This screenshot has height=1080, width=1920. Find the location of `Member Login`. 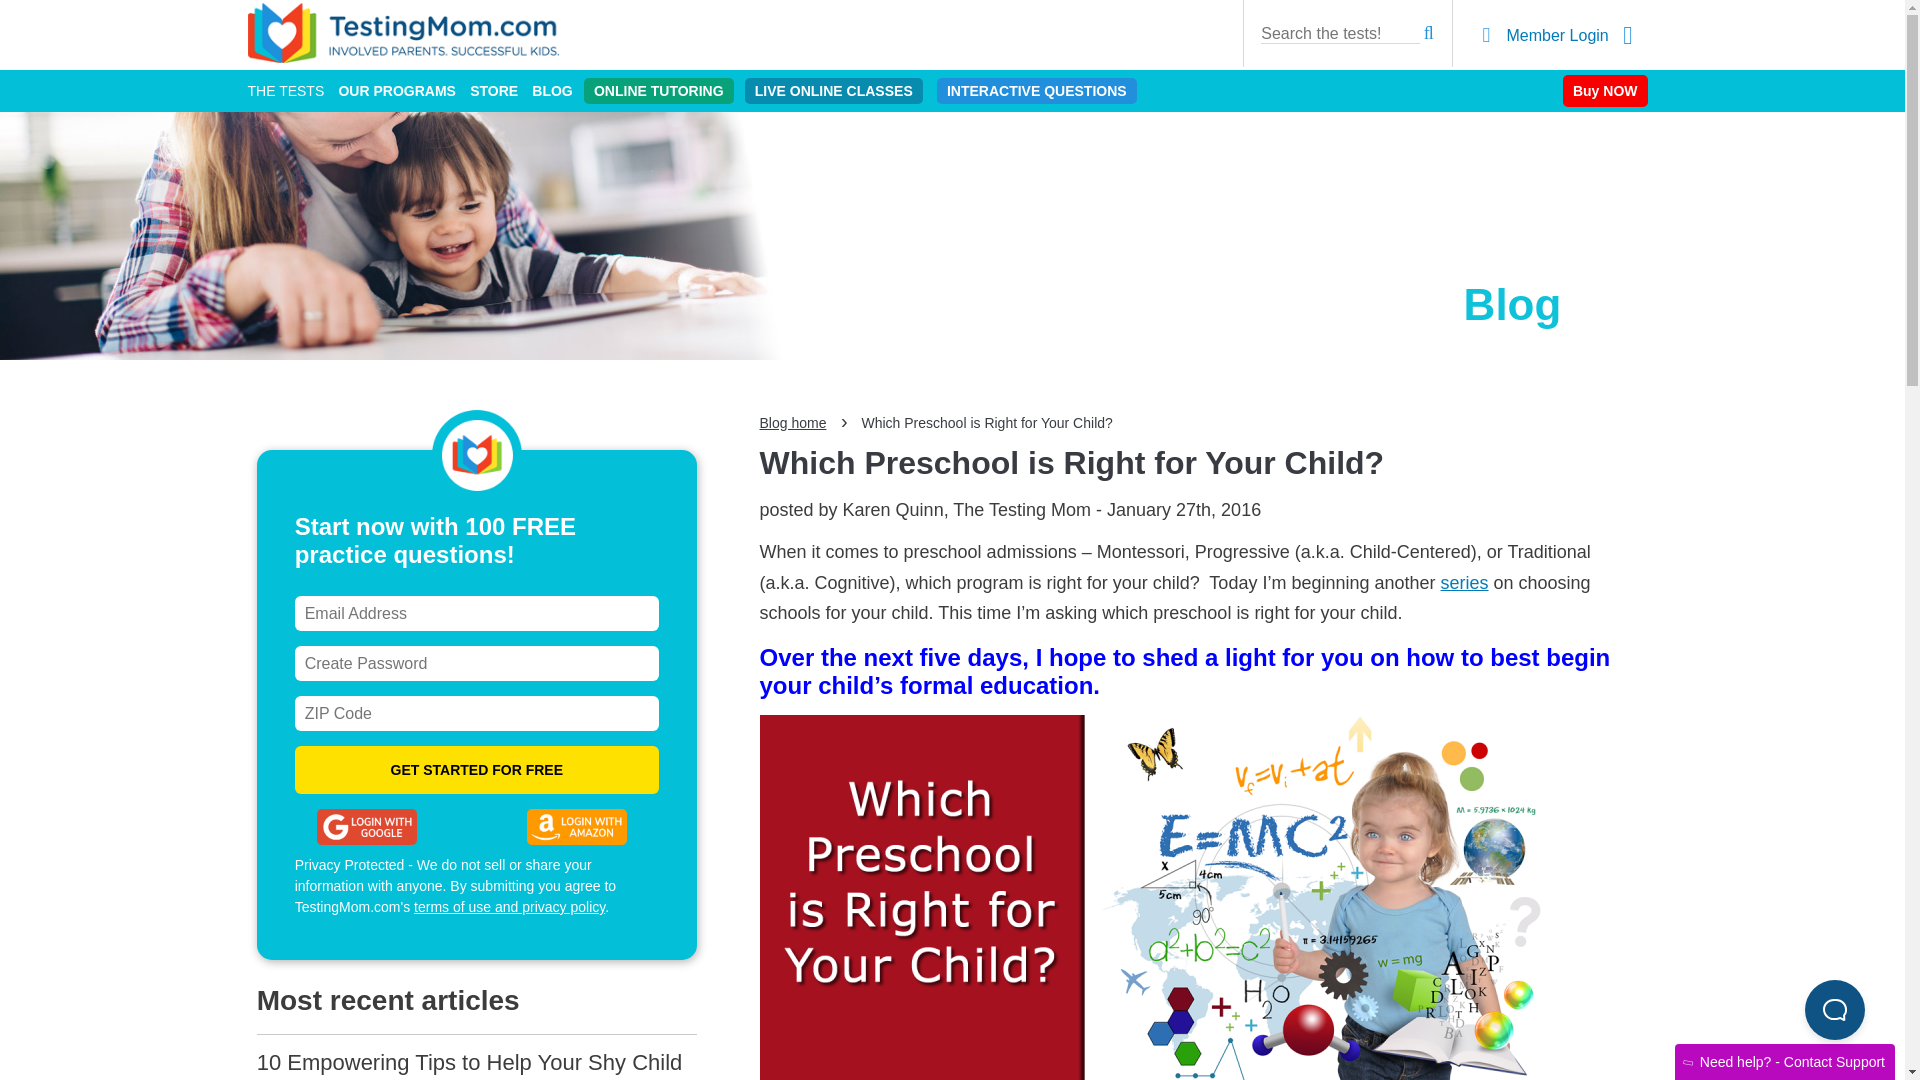

Member Login is located at coordinates (1557, 35).